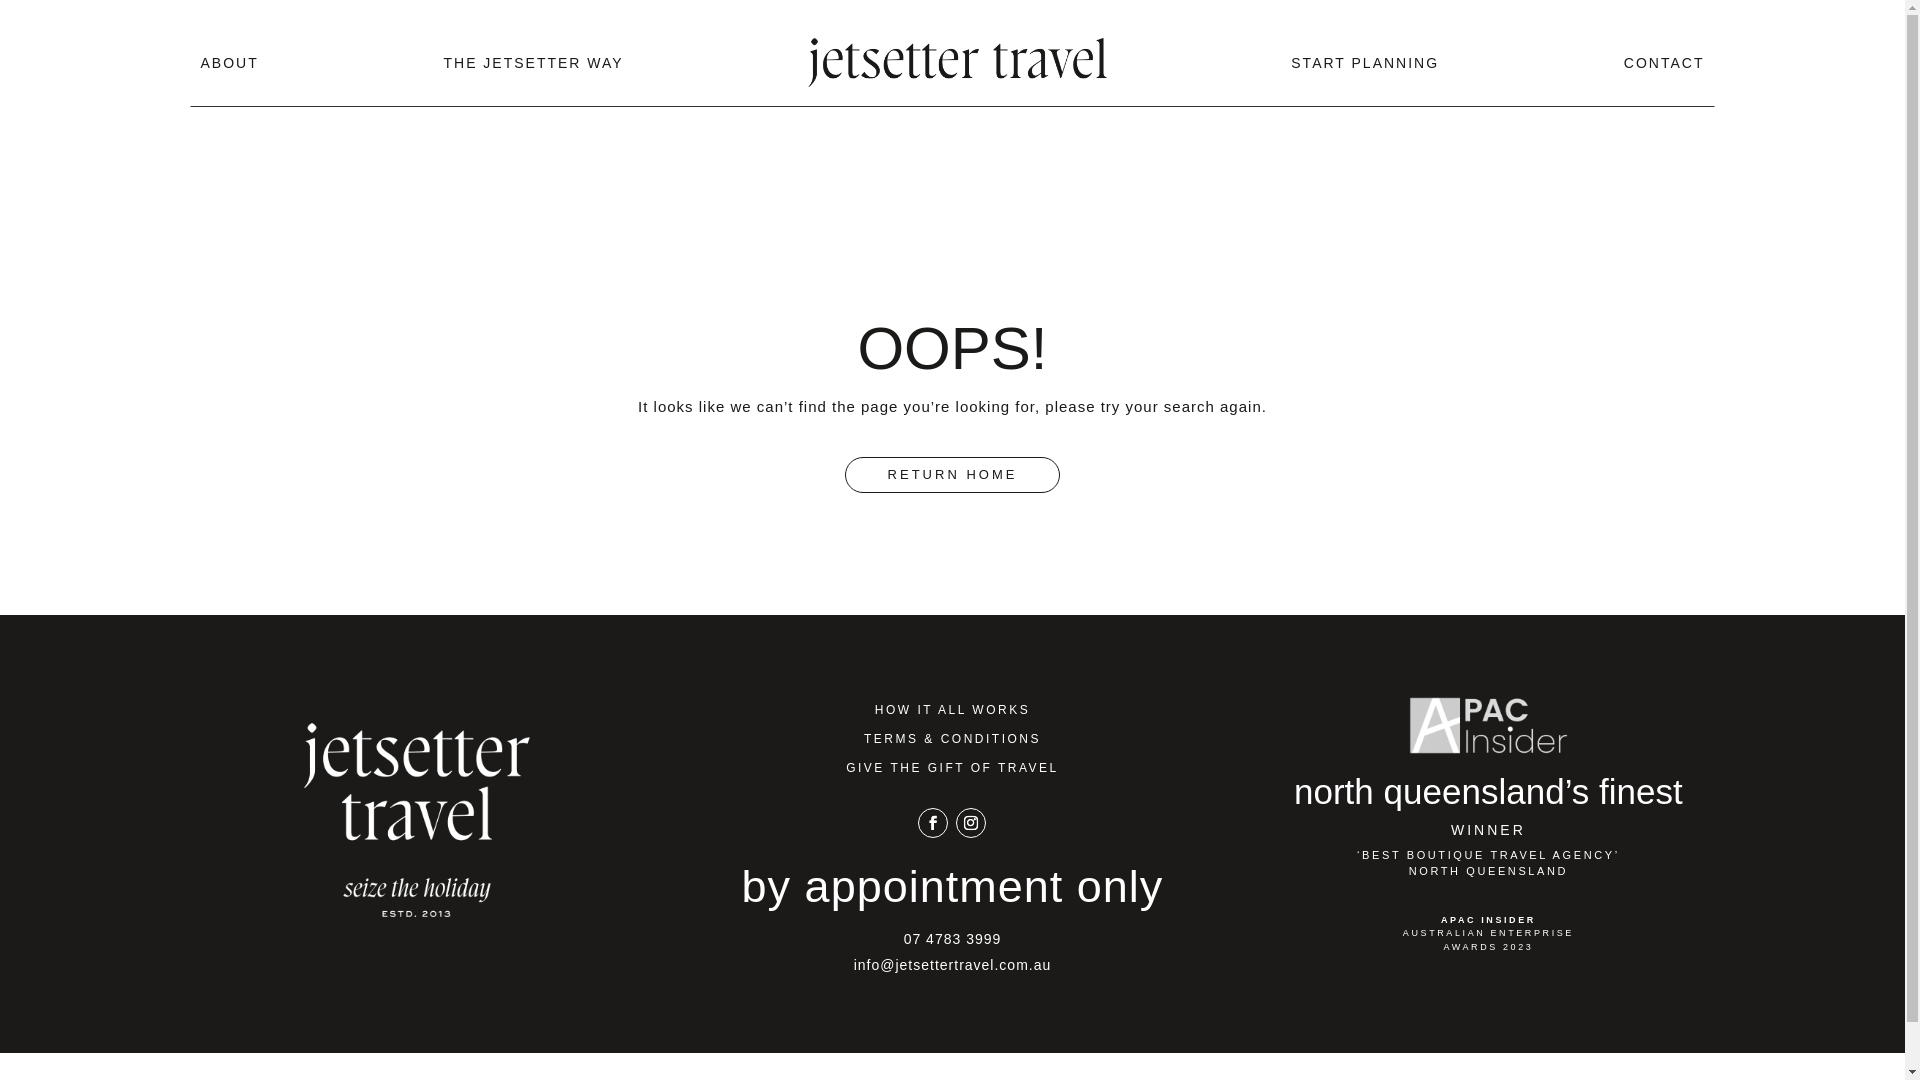 This screenshot has width=1920, height=1080. Describe the element at coordinates (533, 62) in the screenshot. I see `THE JETSETTER WAY` at that location.